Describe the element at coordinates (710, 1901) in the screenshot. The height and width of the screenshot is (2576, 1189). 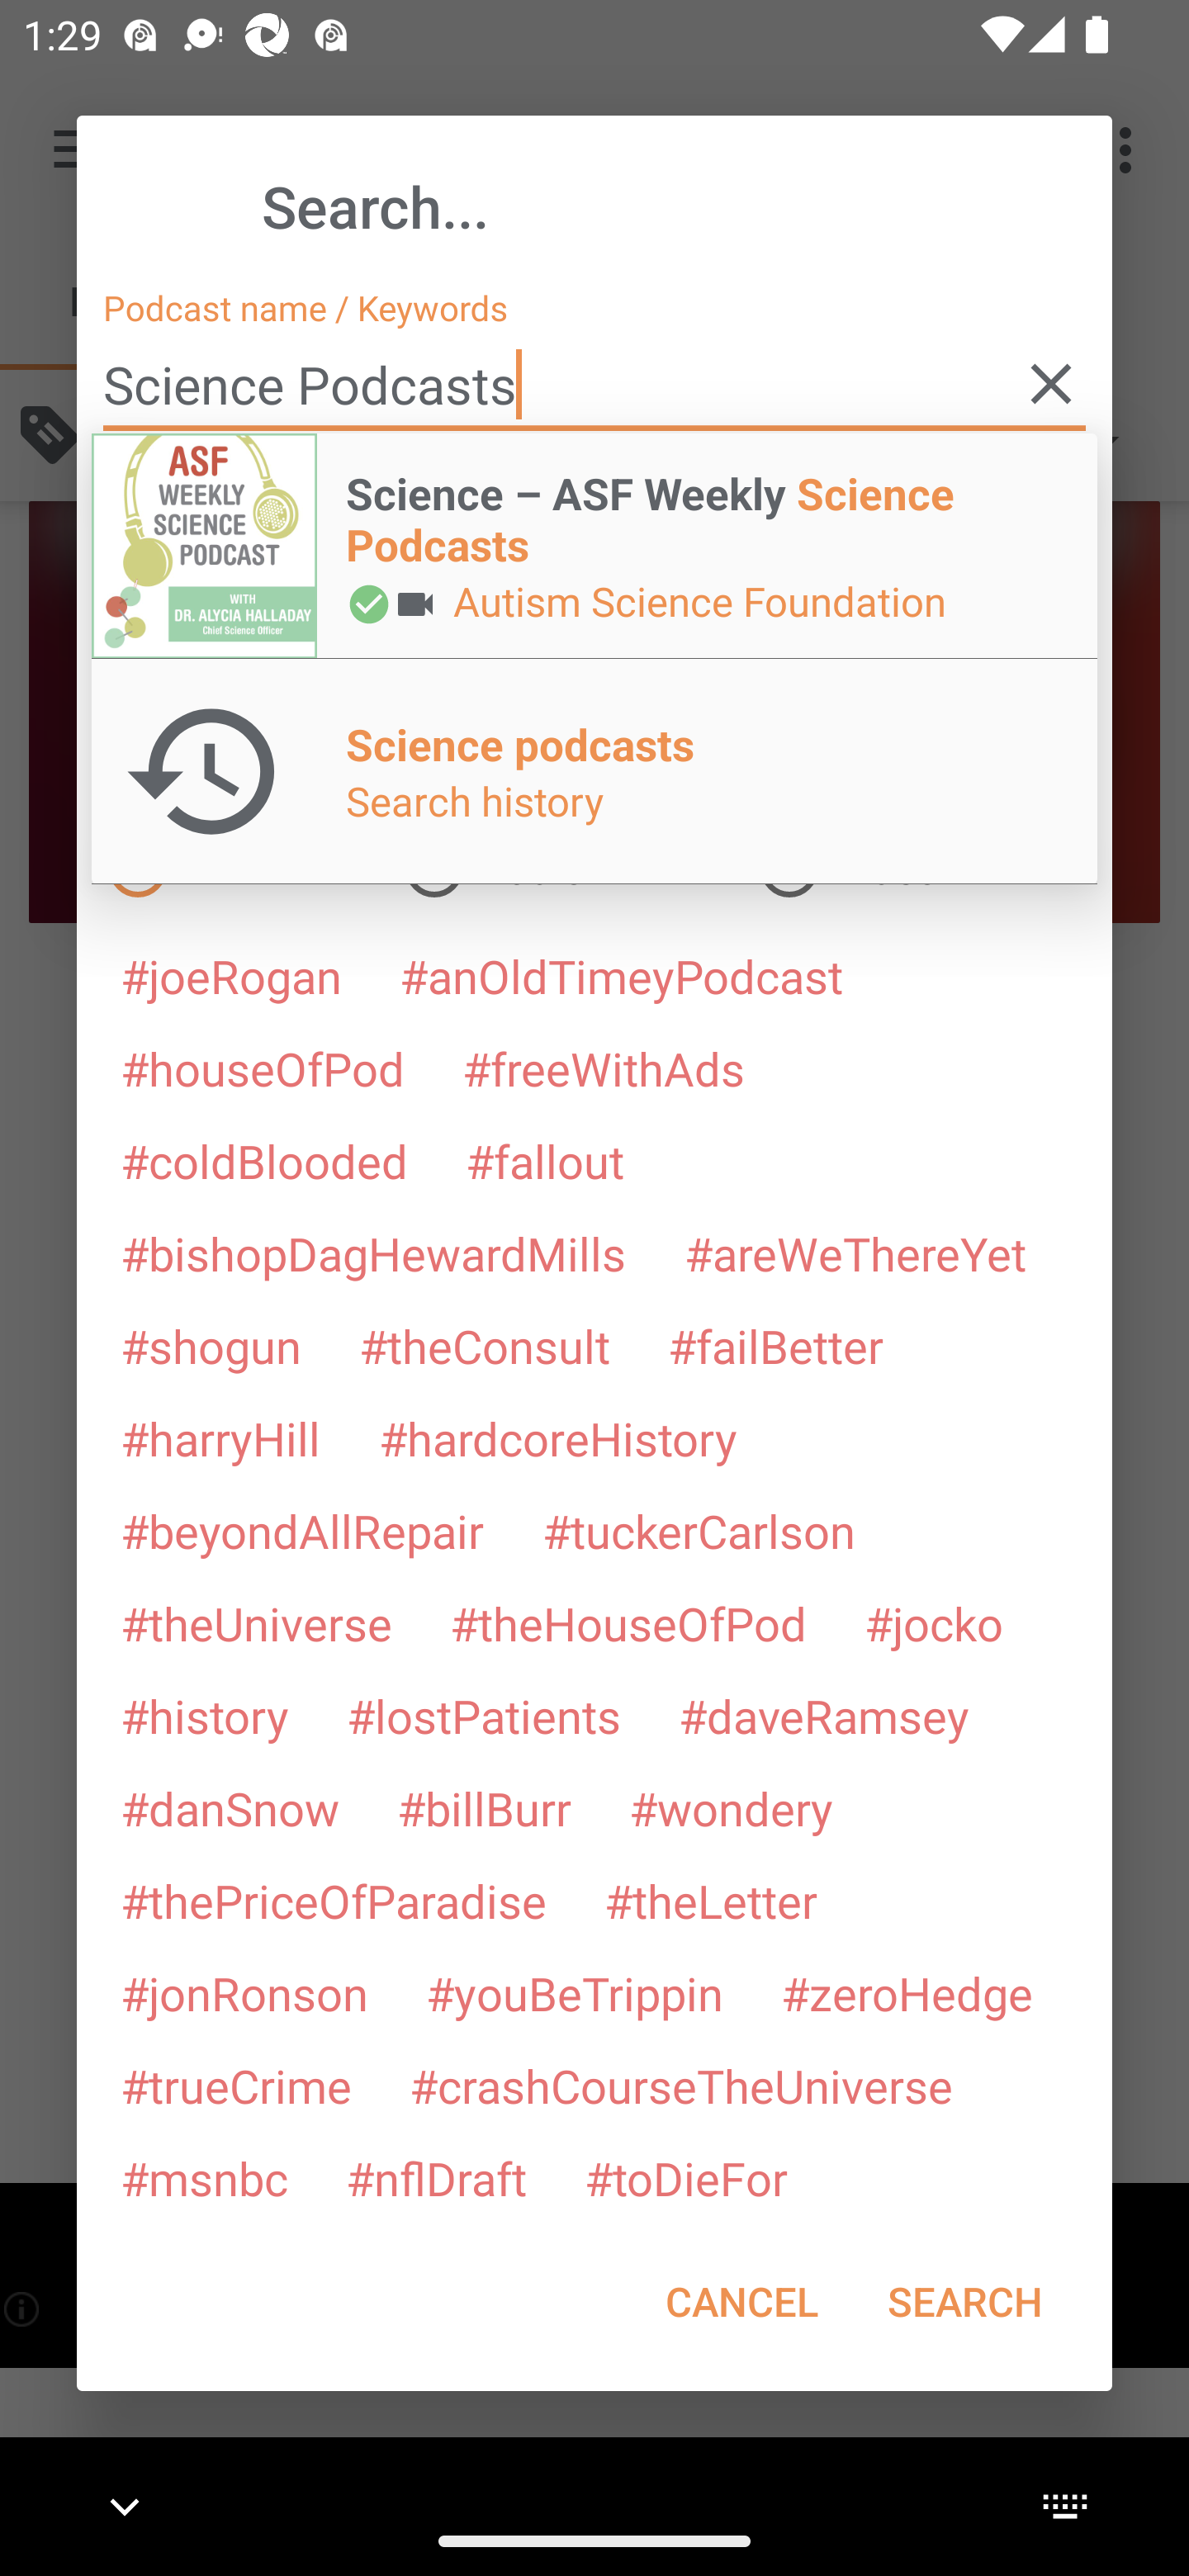
I see `#theLetter` at that location.